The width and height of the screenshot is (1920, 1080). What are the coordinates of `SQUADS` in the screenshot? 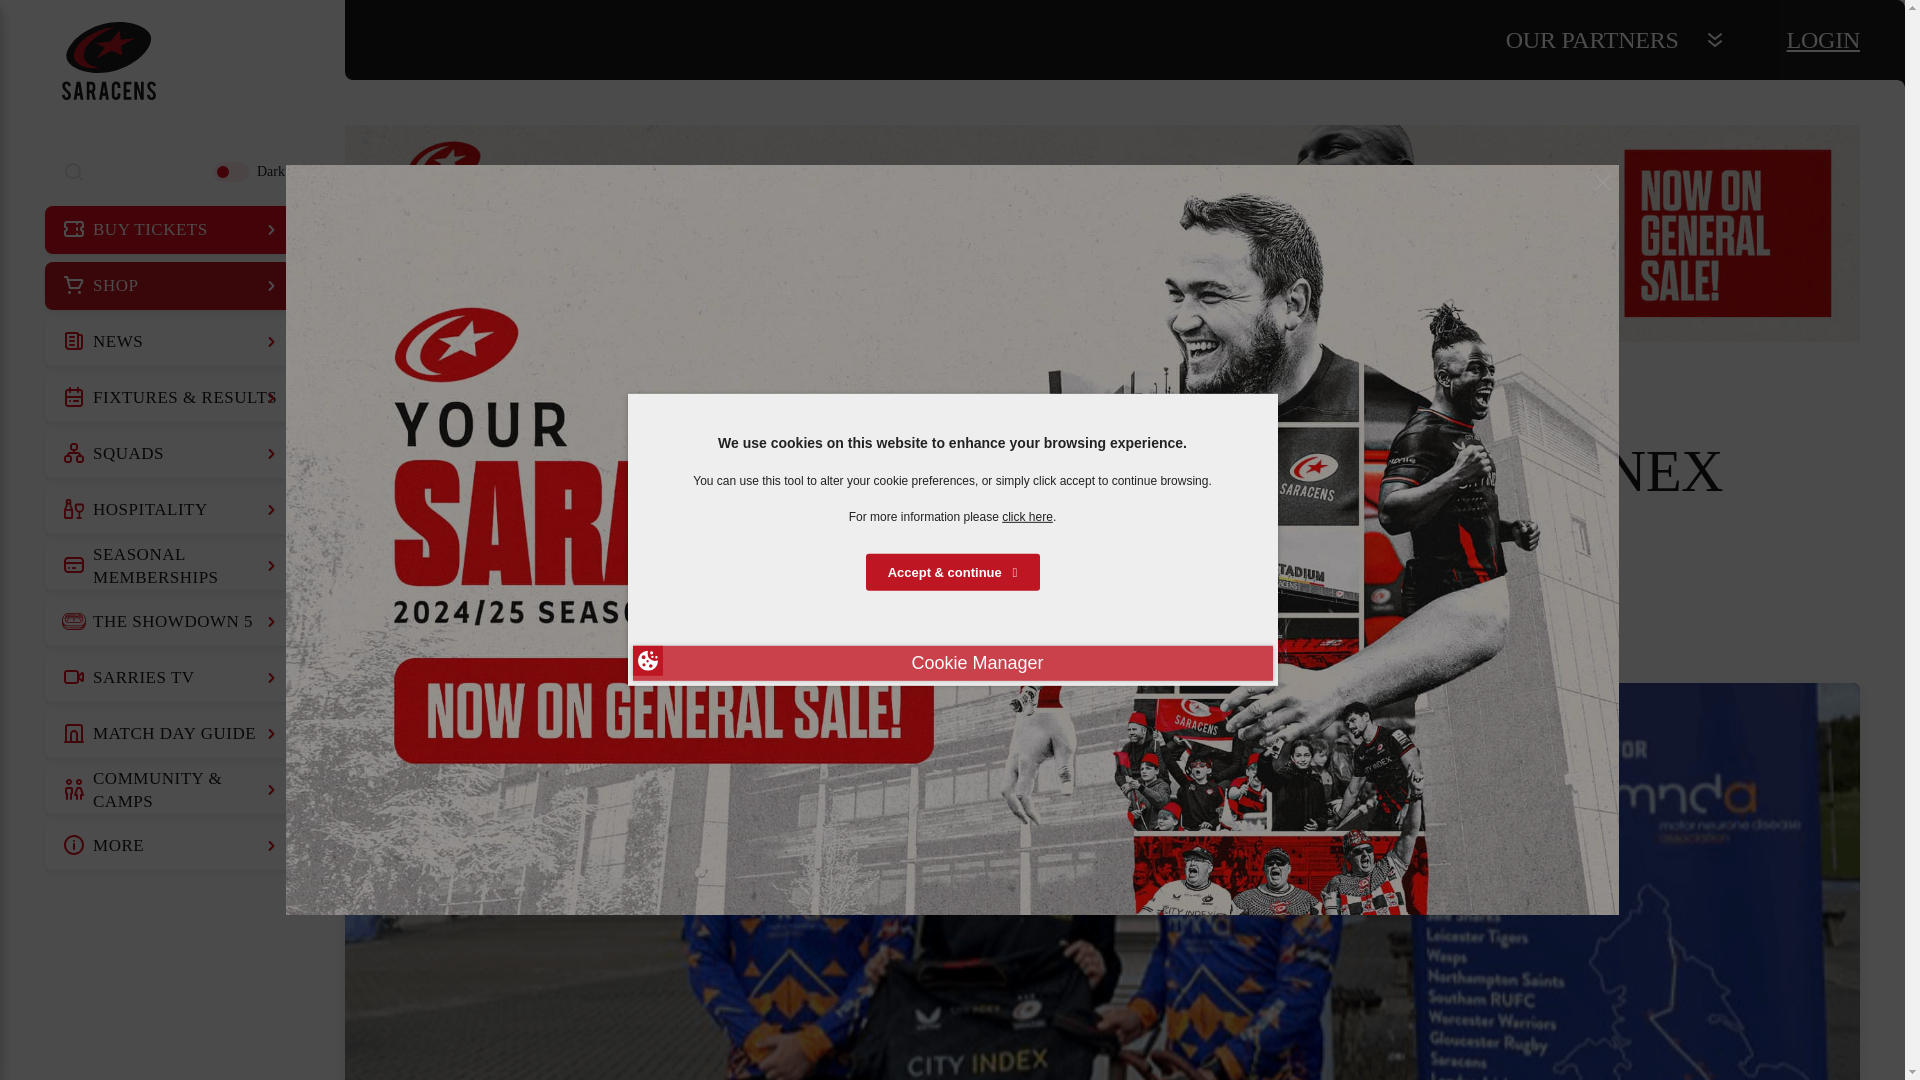 It's located at (172, 454).